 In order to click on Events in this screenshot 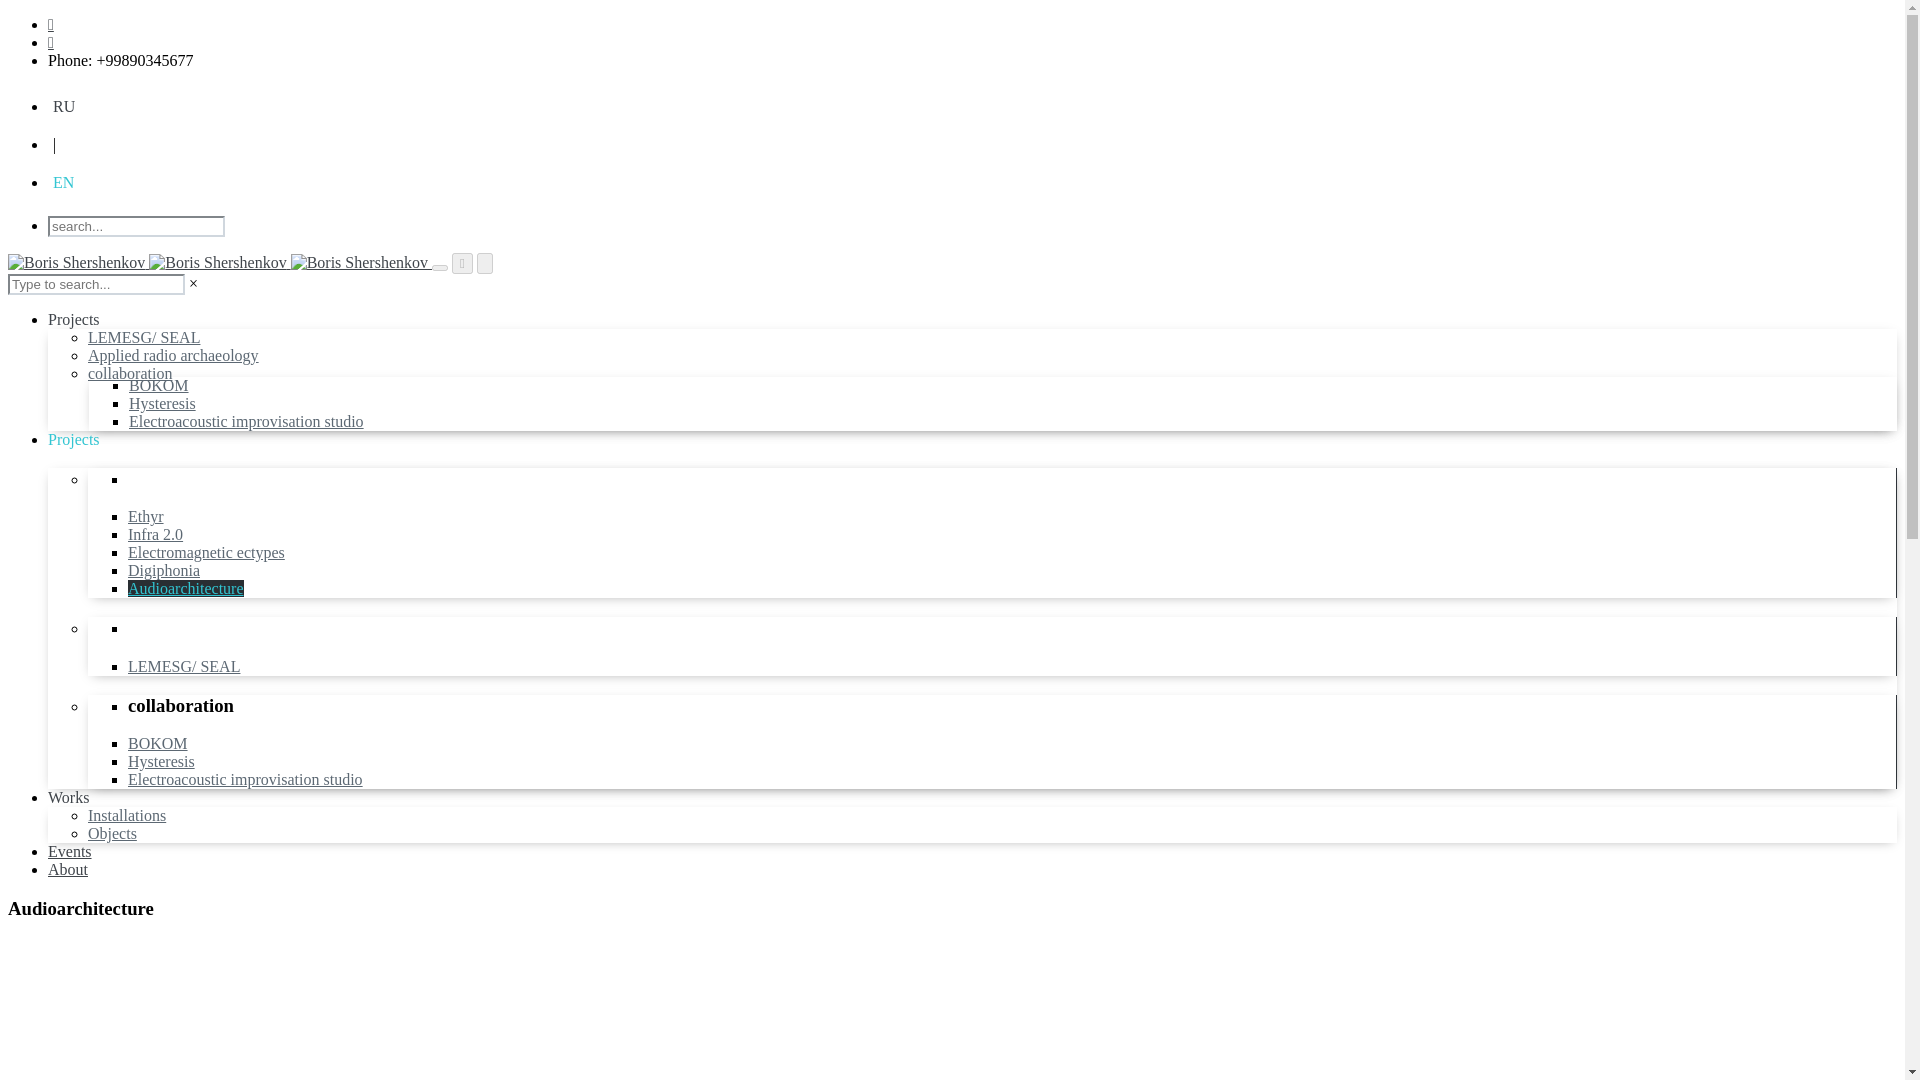, I will do `click(70, 851)`.